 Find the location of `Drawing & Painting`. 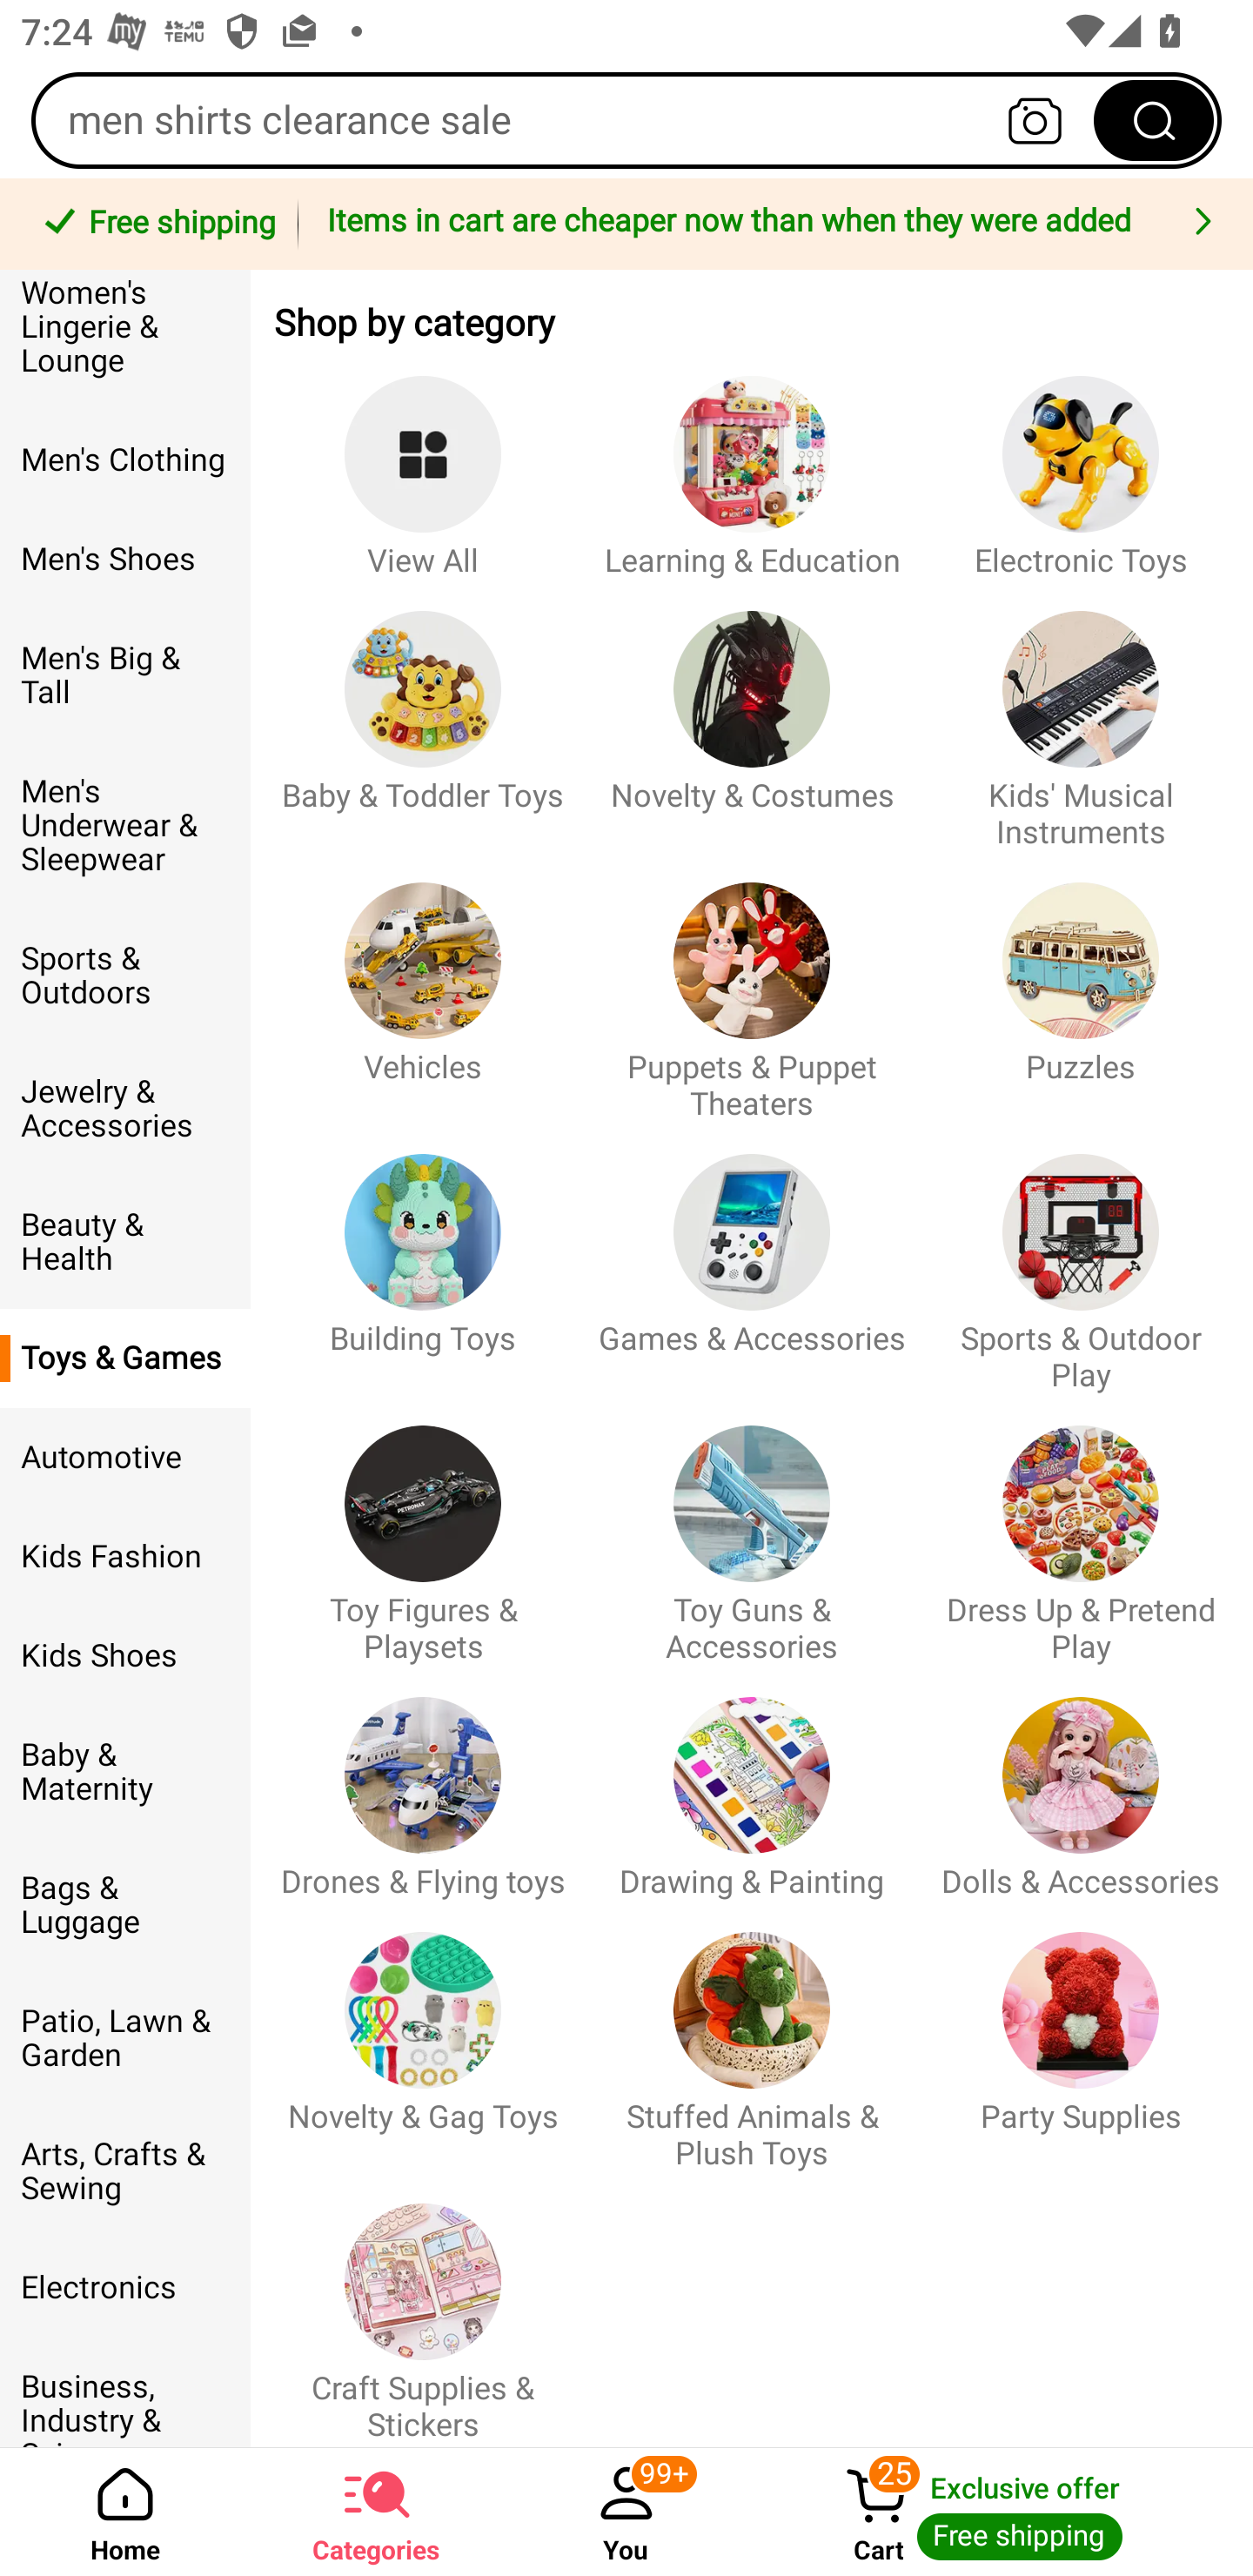

Drawing & Painting is located at coordinates (752, 1784).